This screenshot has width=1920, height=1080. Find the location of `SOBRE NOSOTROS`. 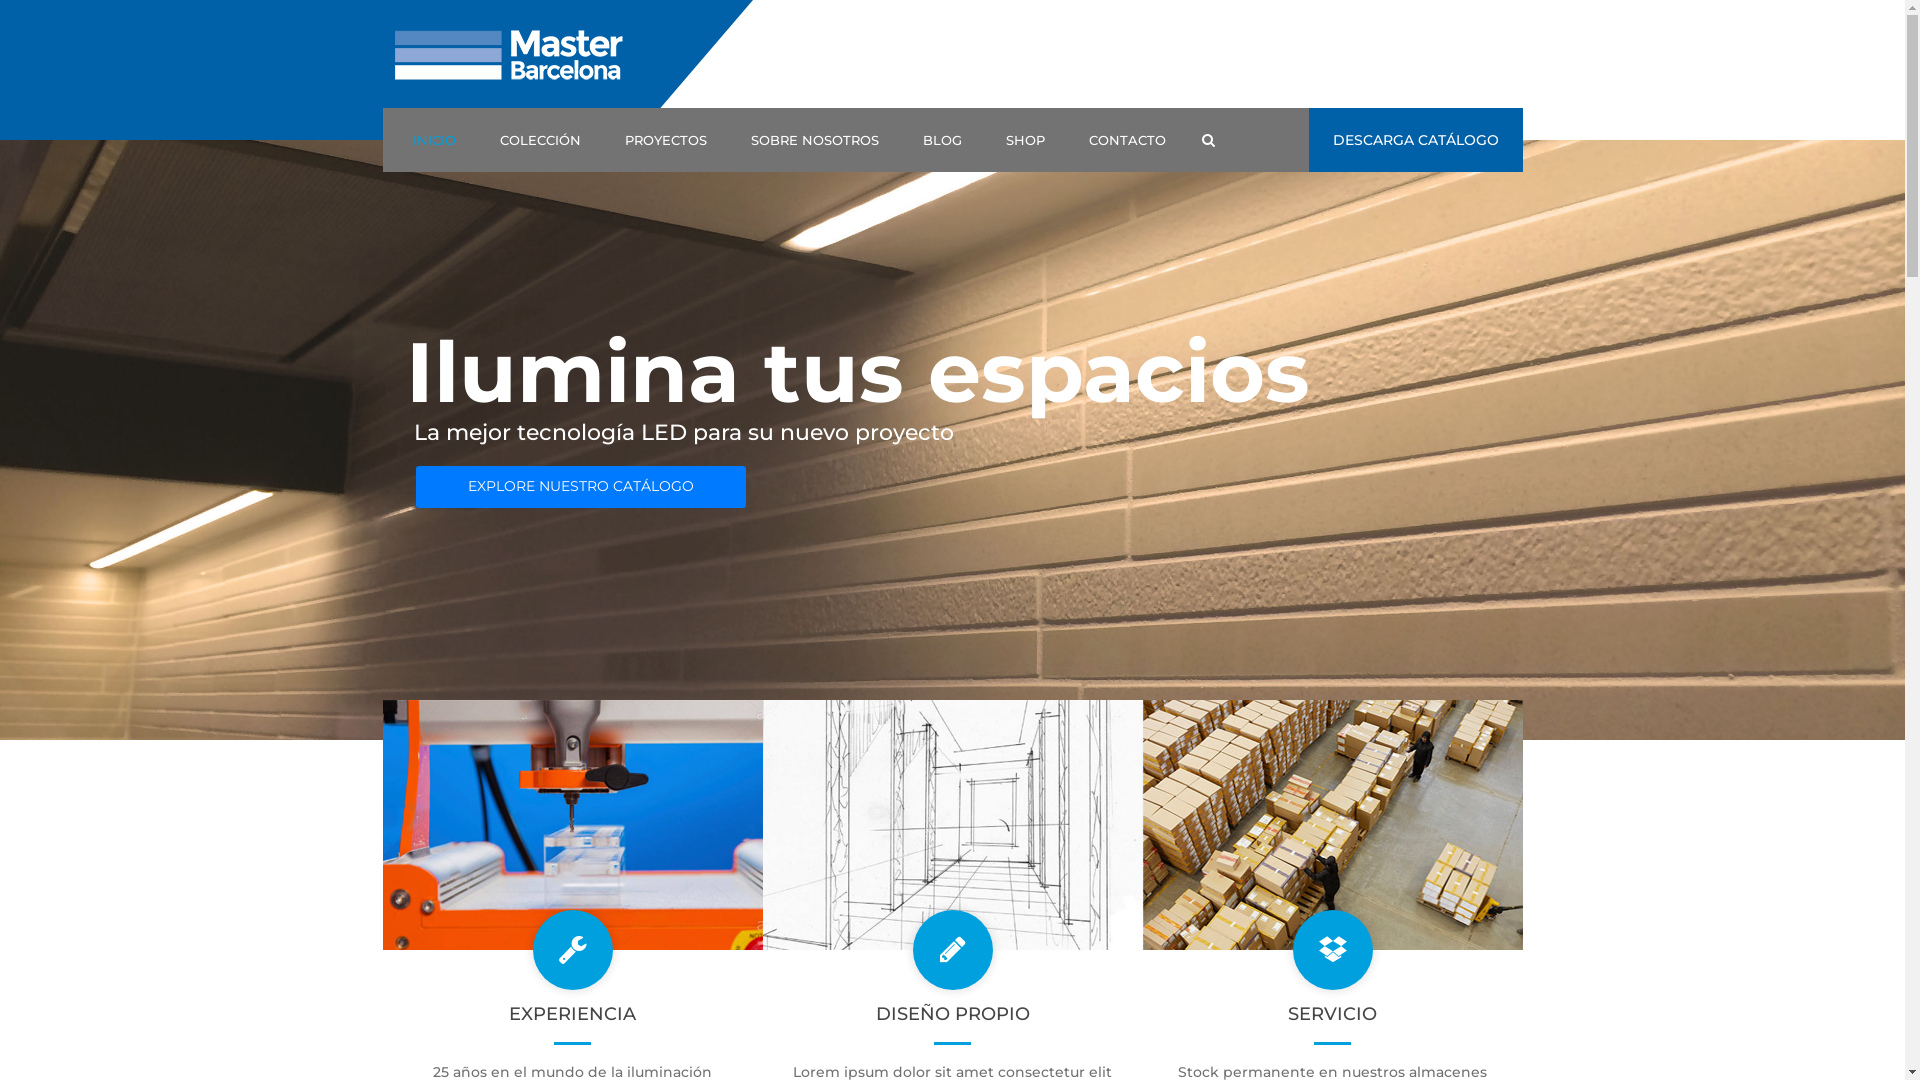

SOBRE NOSOTROS is located at coordinates (814, 140).